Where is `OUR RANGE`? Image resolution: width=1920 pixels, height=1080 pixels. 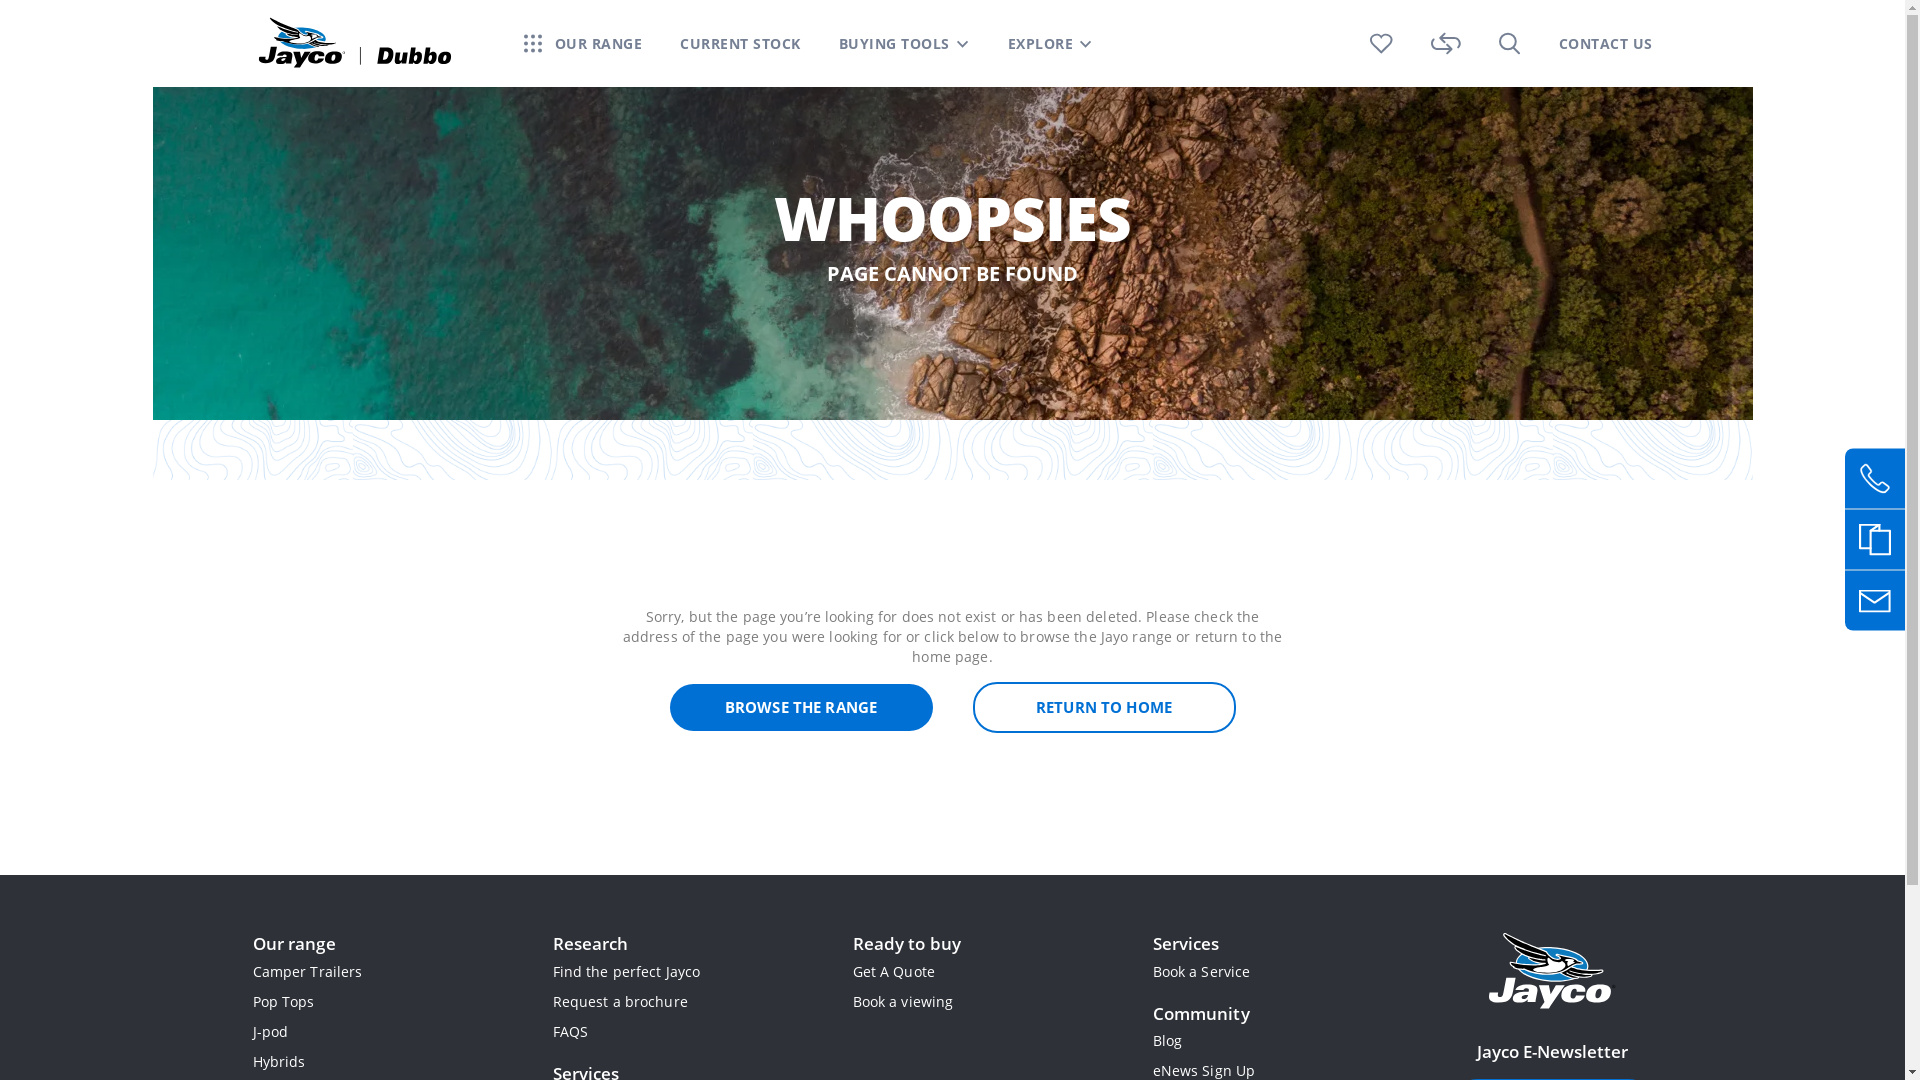 OUR RANGE is located at coordinates (598, 44).